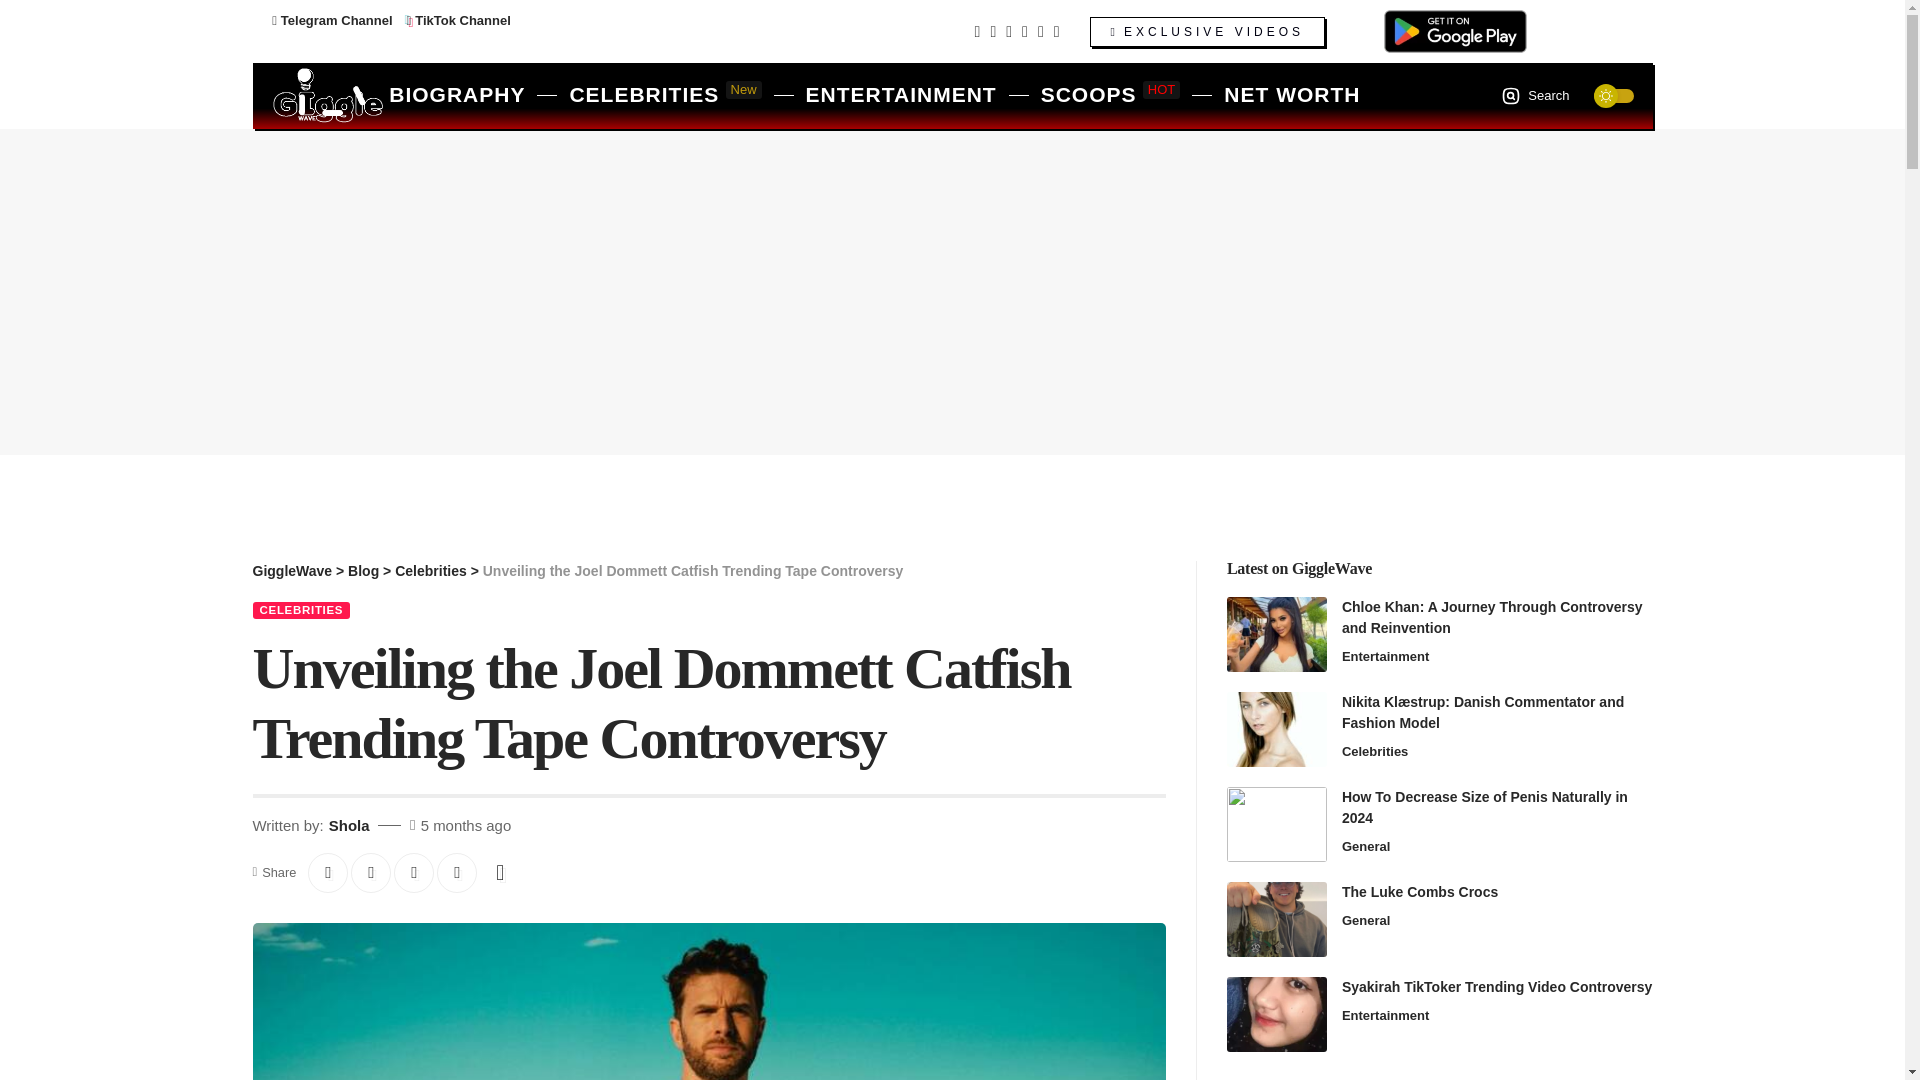 Image resolution: width=1920 pixels, height=1080 pixels. I want to click on Chloe Khan: A Journey Through Controversy and Reinvention, so click(1276, 634).